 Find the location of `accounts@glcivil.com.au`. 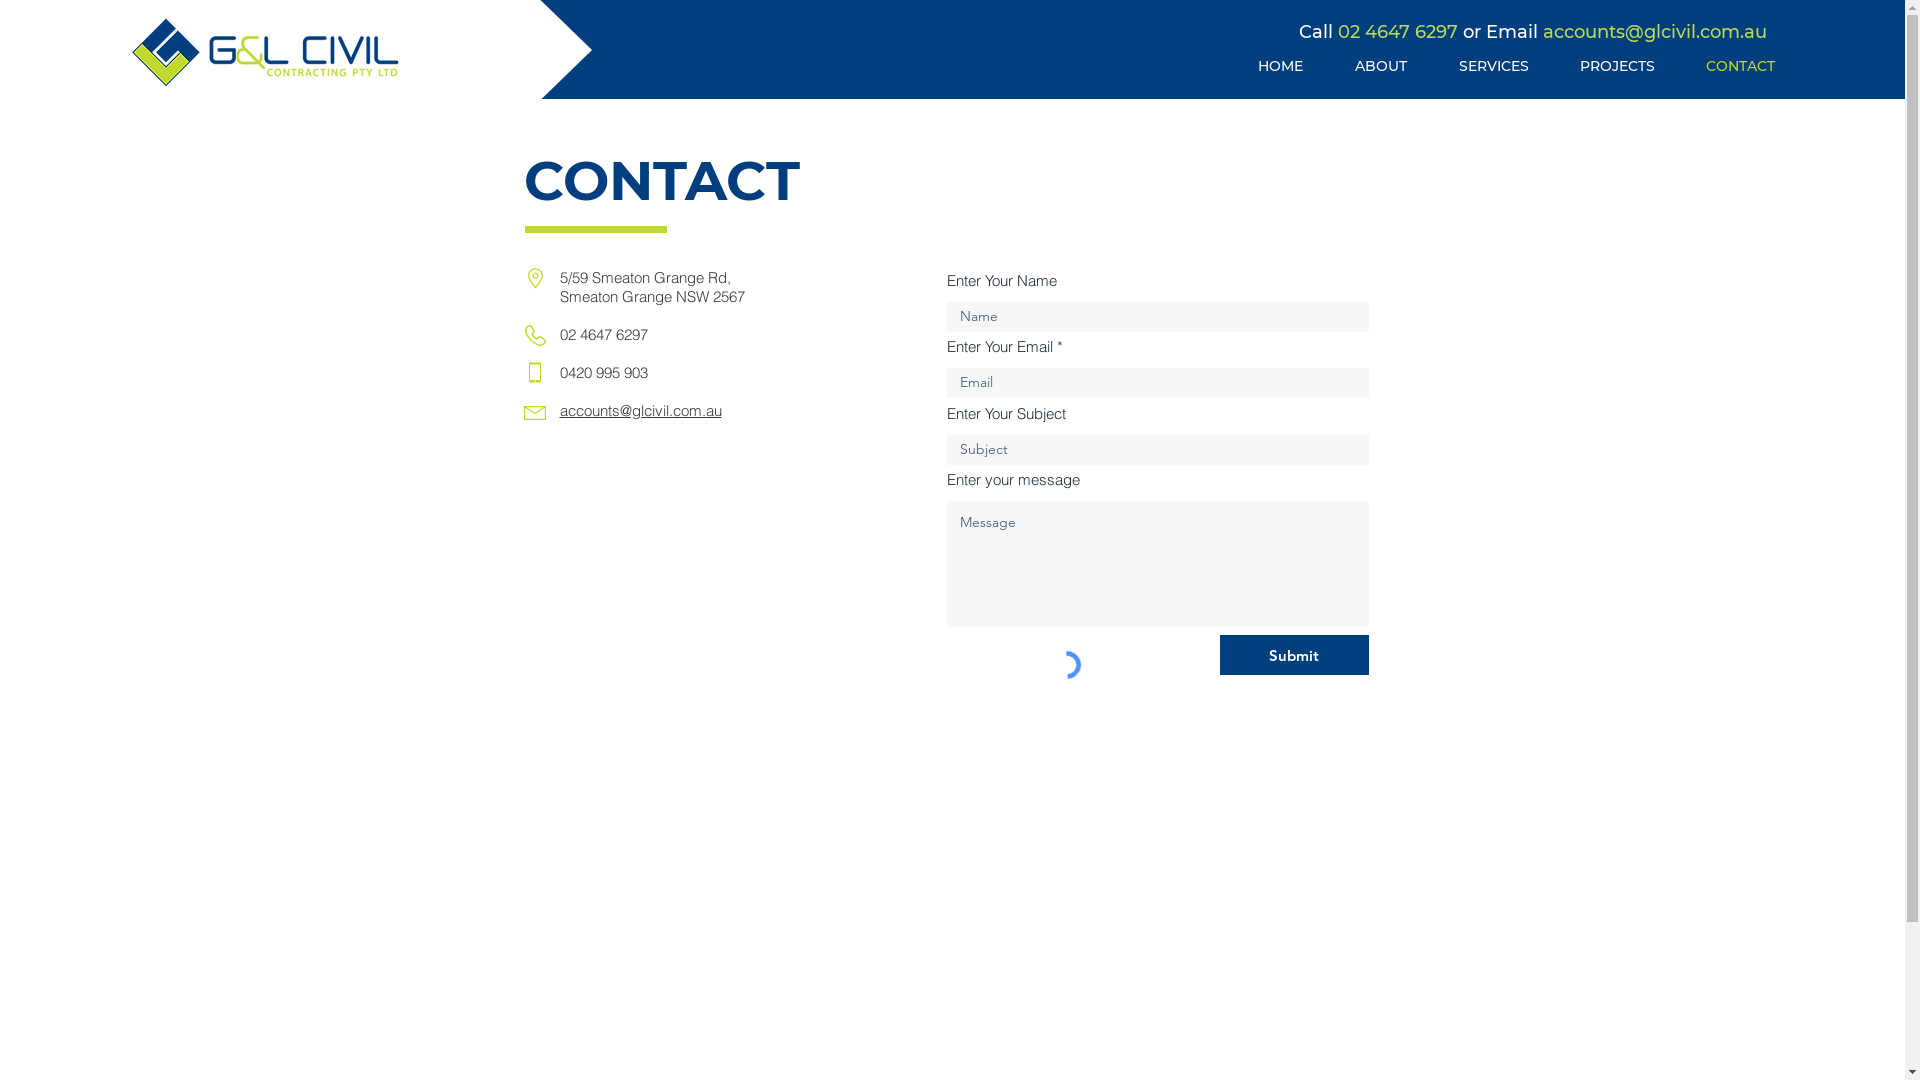

accounts@glcivil.com.au is located at coordinates (1655, 32).